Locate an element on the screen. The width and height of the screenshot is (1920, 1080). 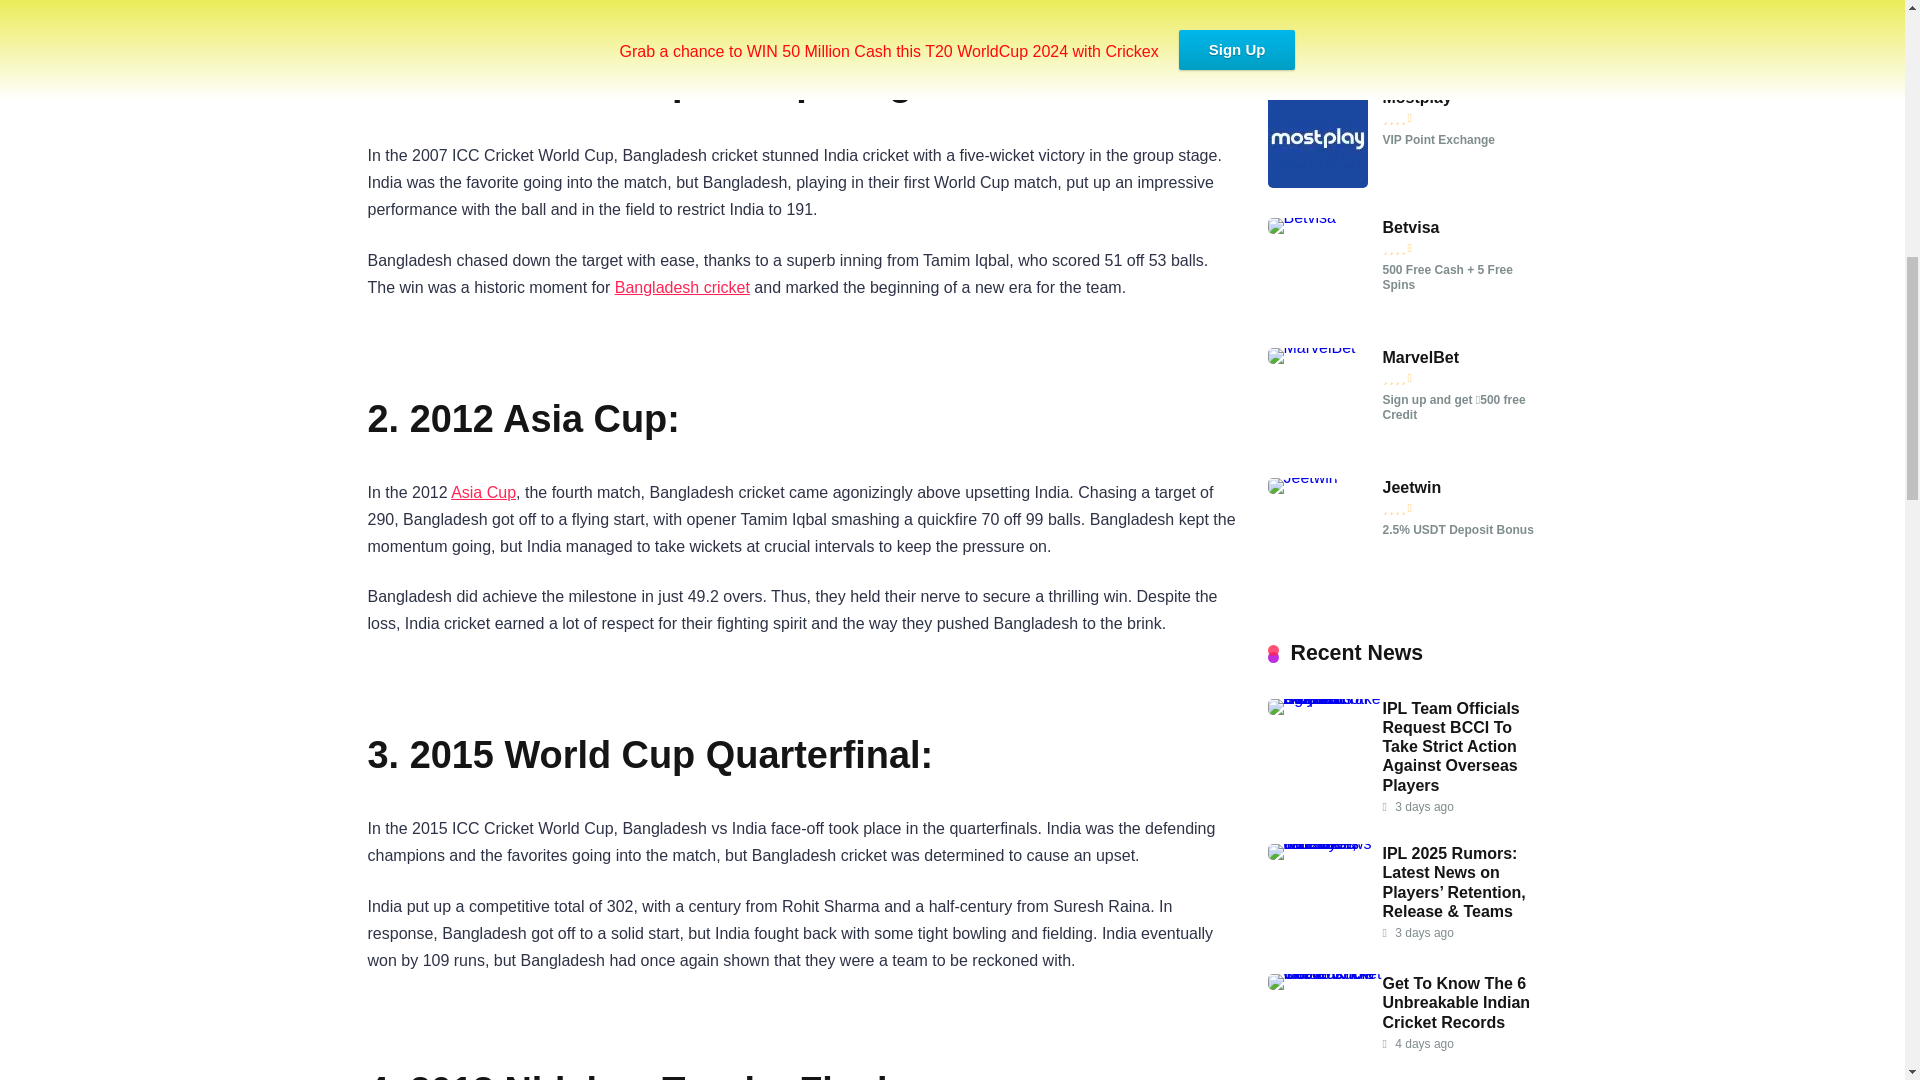
Mostplay is located at coordinates (1317, 182).